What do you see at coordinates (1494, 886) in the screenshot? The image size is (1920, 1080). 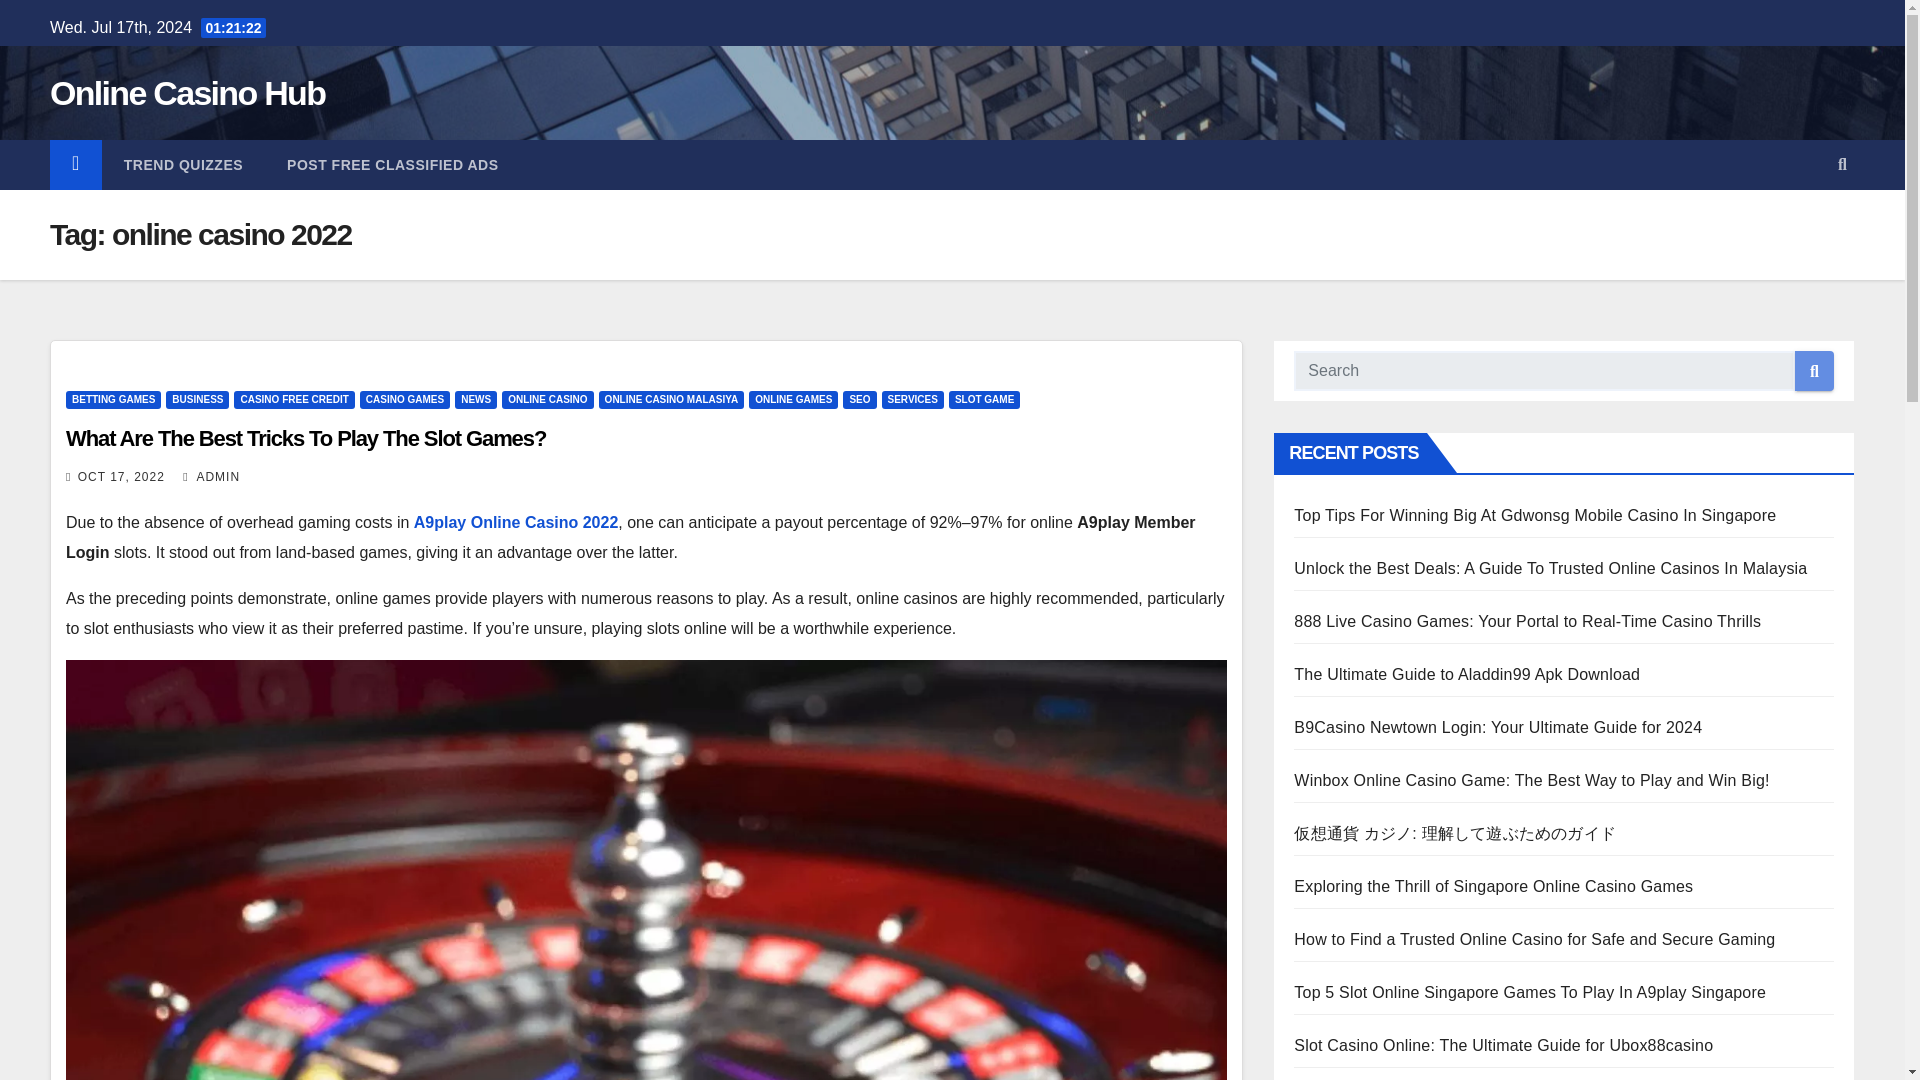 I see `Exploring the Thrill of Singapore Online Casino Games` at bounding box center [1494, 886].